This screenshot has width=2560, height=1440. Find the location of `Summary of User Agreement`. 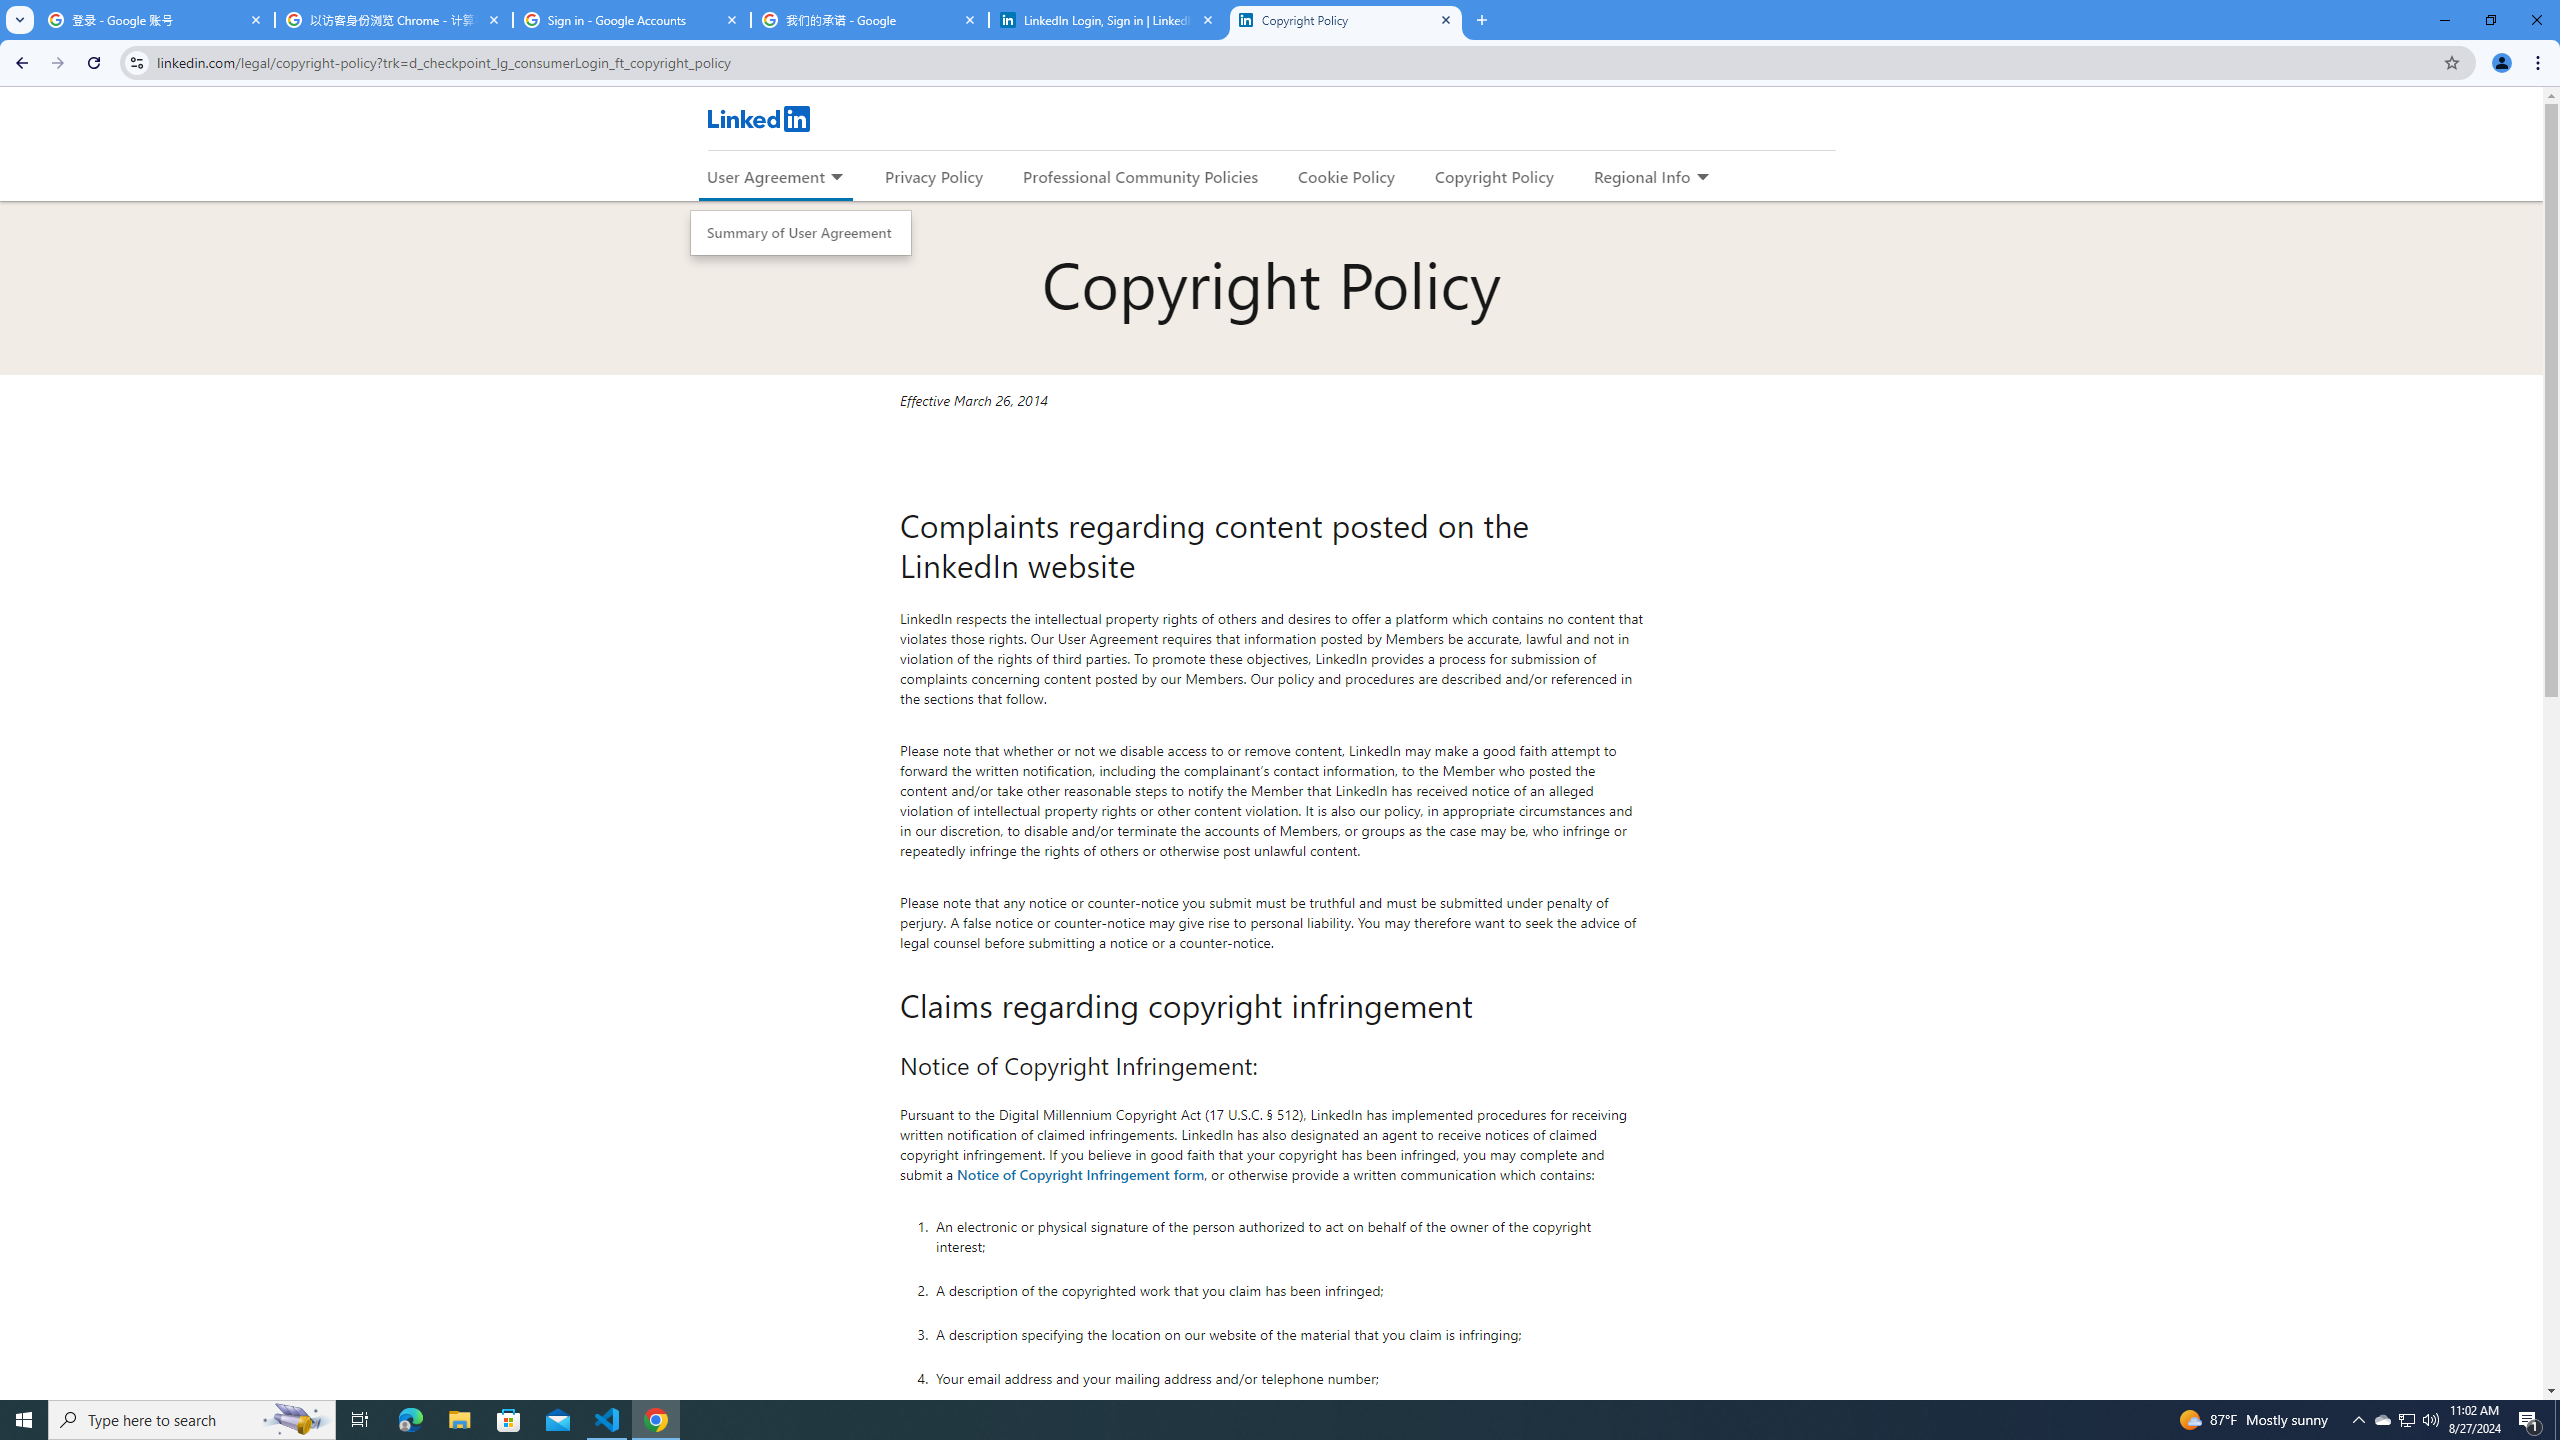

Summary of User Agreement is located at coordinates (801, 233).